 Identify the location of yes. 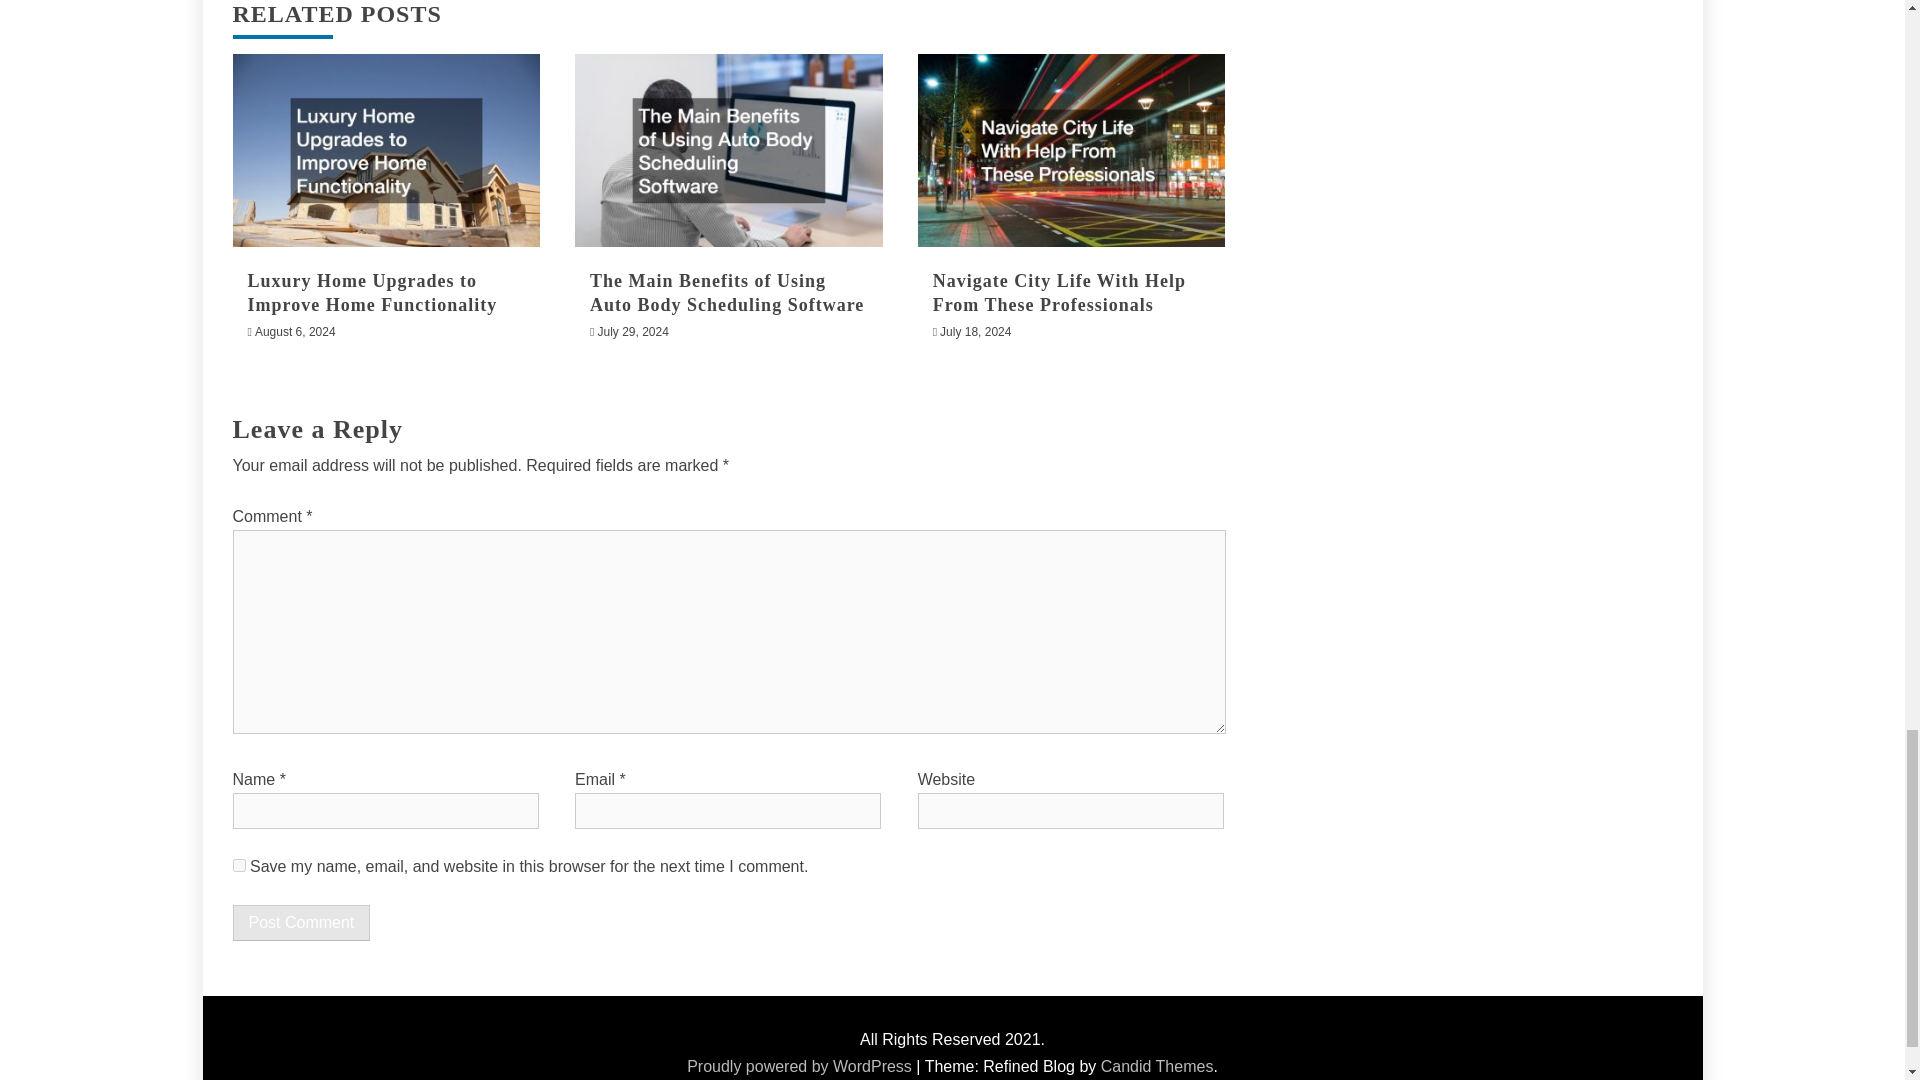
(238, 864).